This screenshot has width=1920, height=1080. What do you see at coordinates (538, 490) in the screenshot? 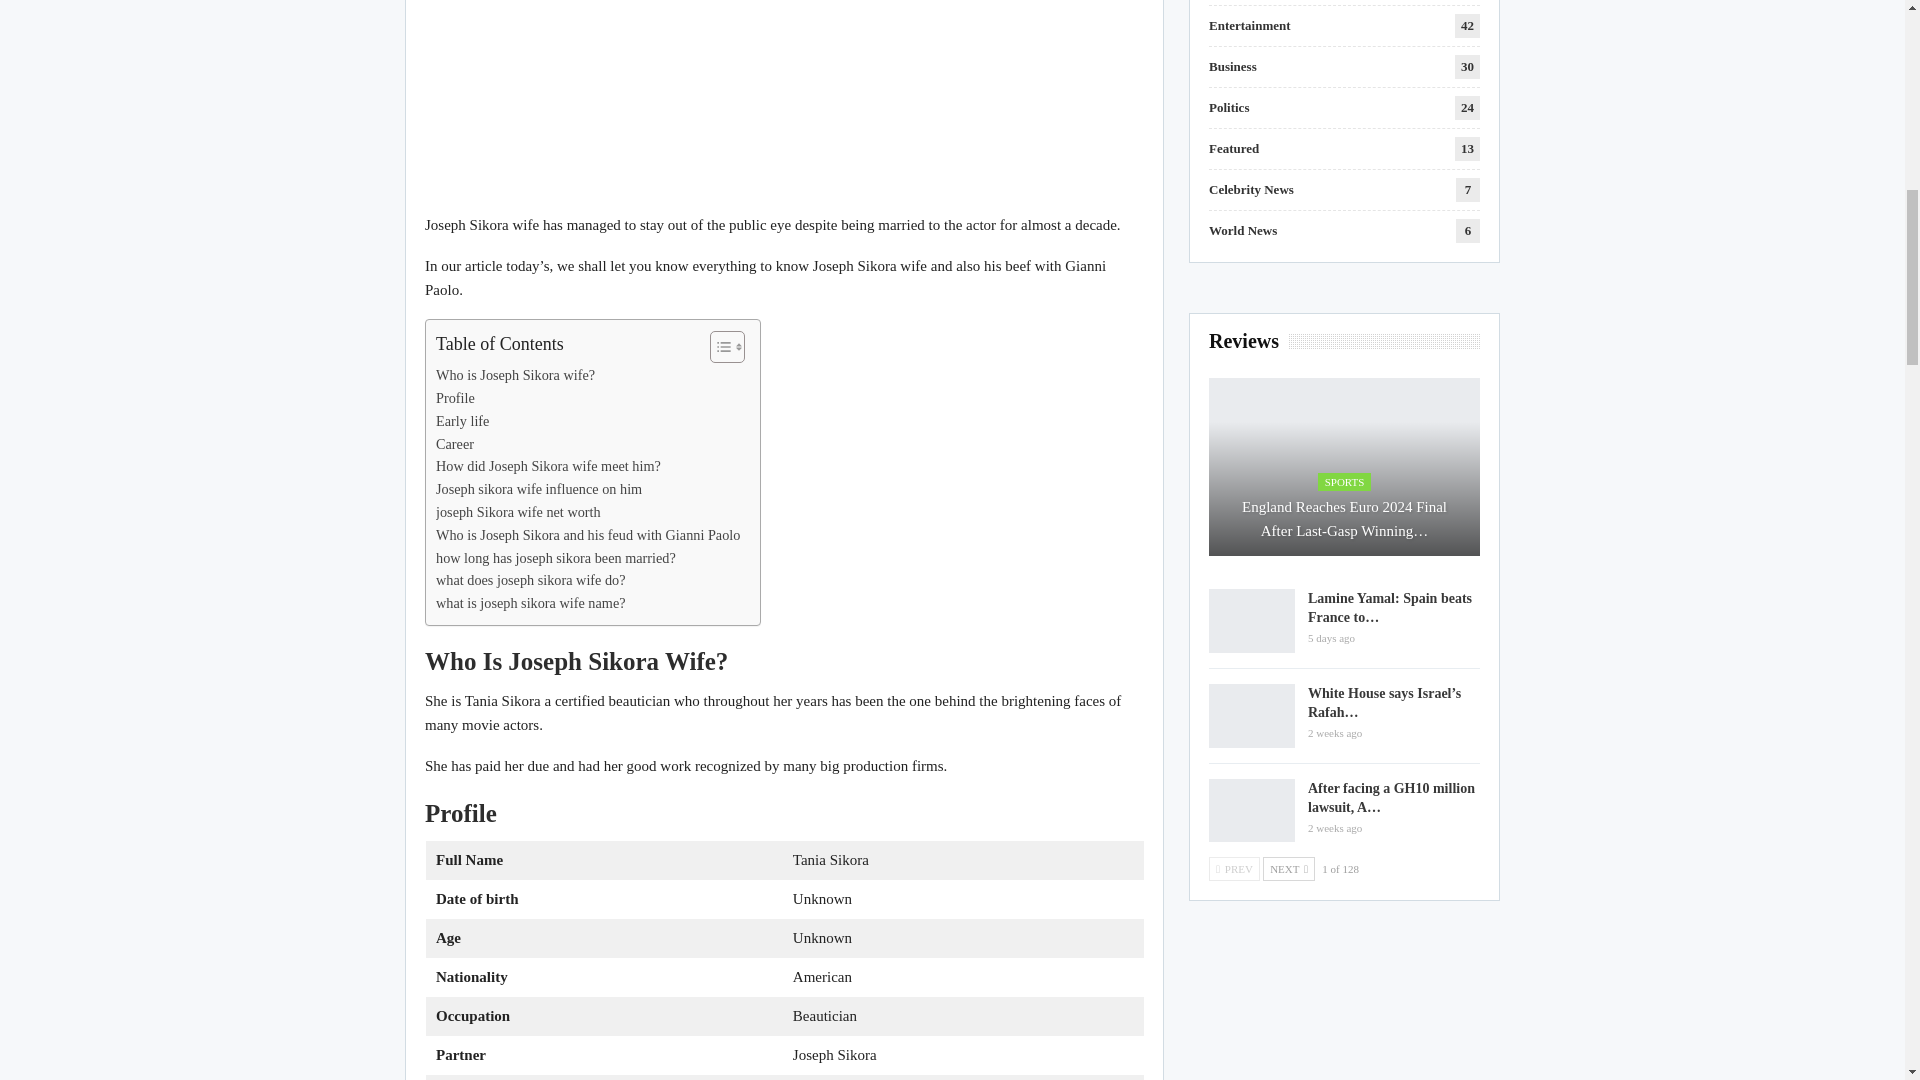
I see `Joseph sikora wife influence on him` at bounding box center [538, 490].